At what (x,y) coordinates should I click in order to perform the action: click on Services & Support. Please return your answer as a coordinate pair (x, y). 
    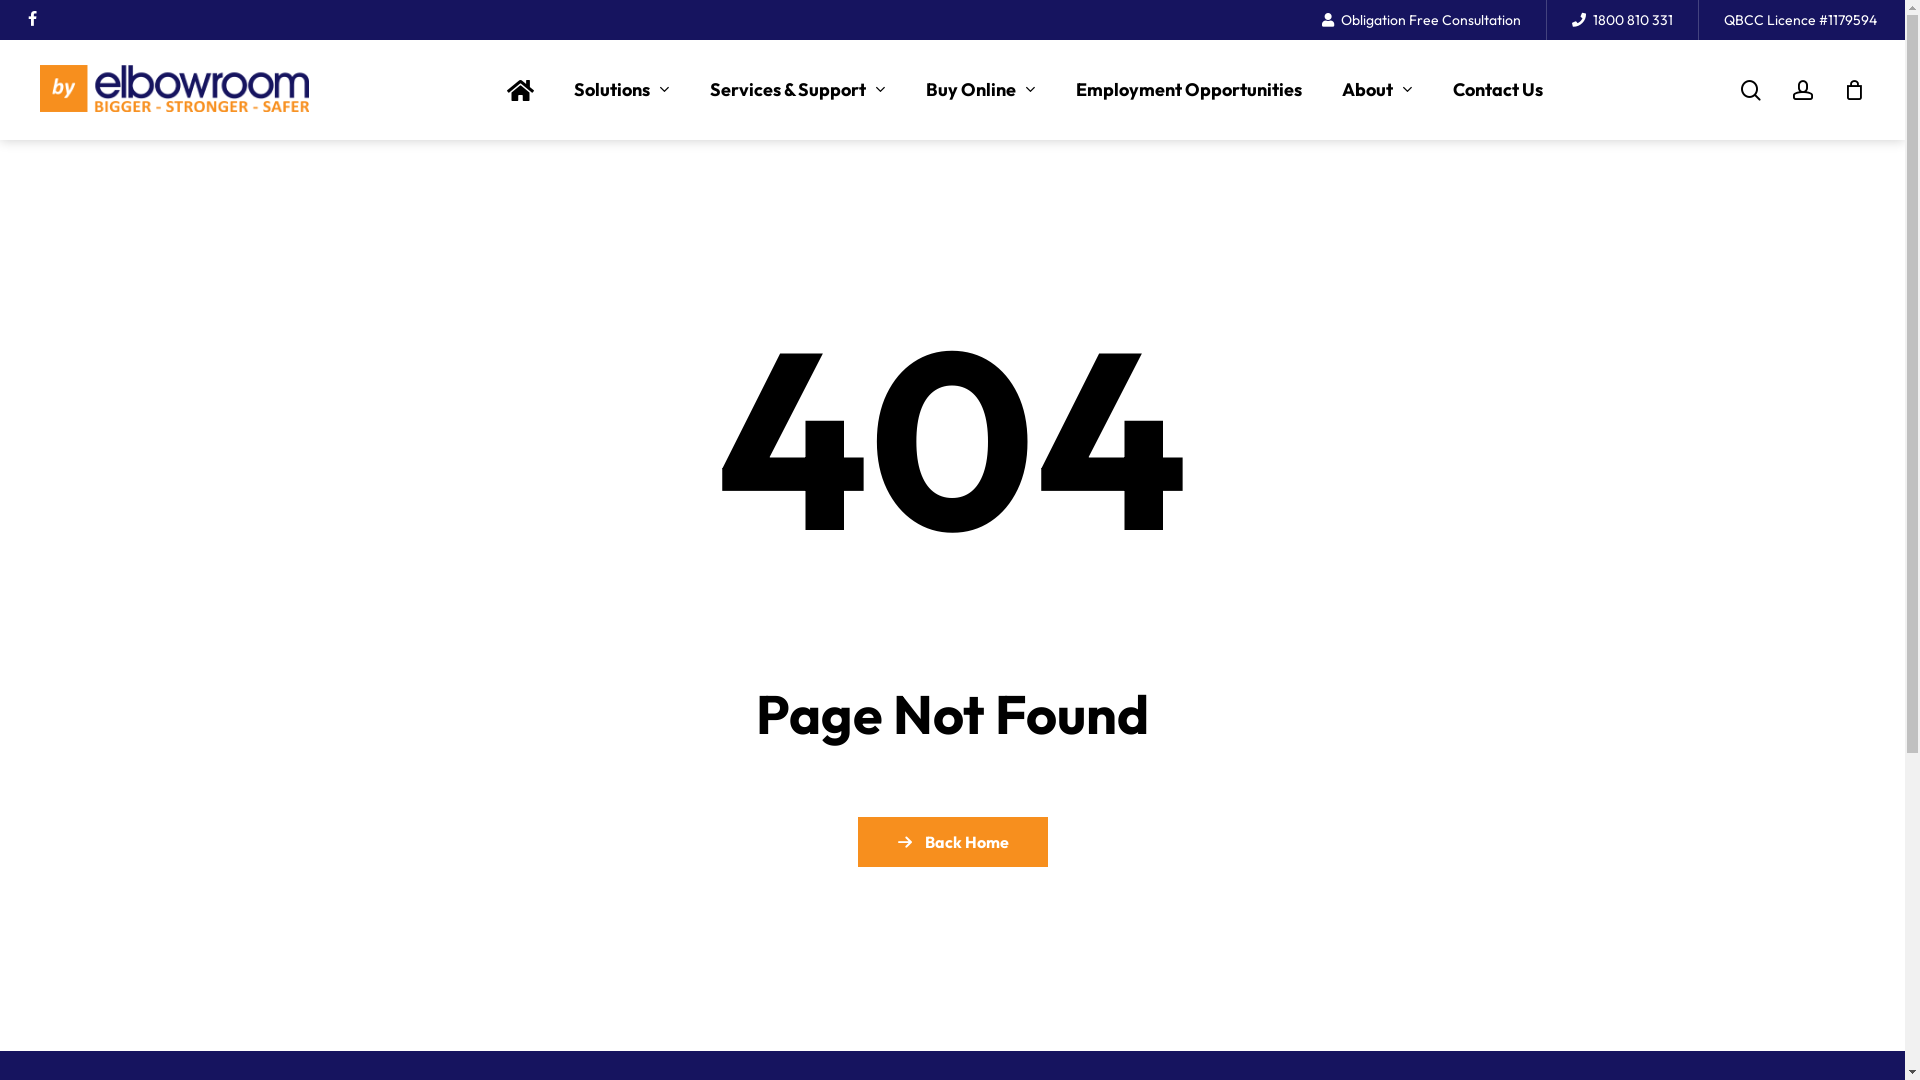
    Looking at the image, I should click on (798, 90).